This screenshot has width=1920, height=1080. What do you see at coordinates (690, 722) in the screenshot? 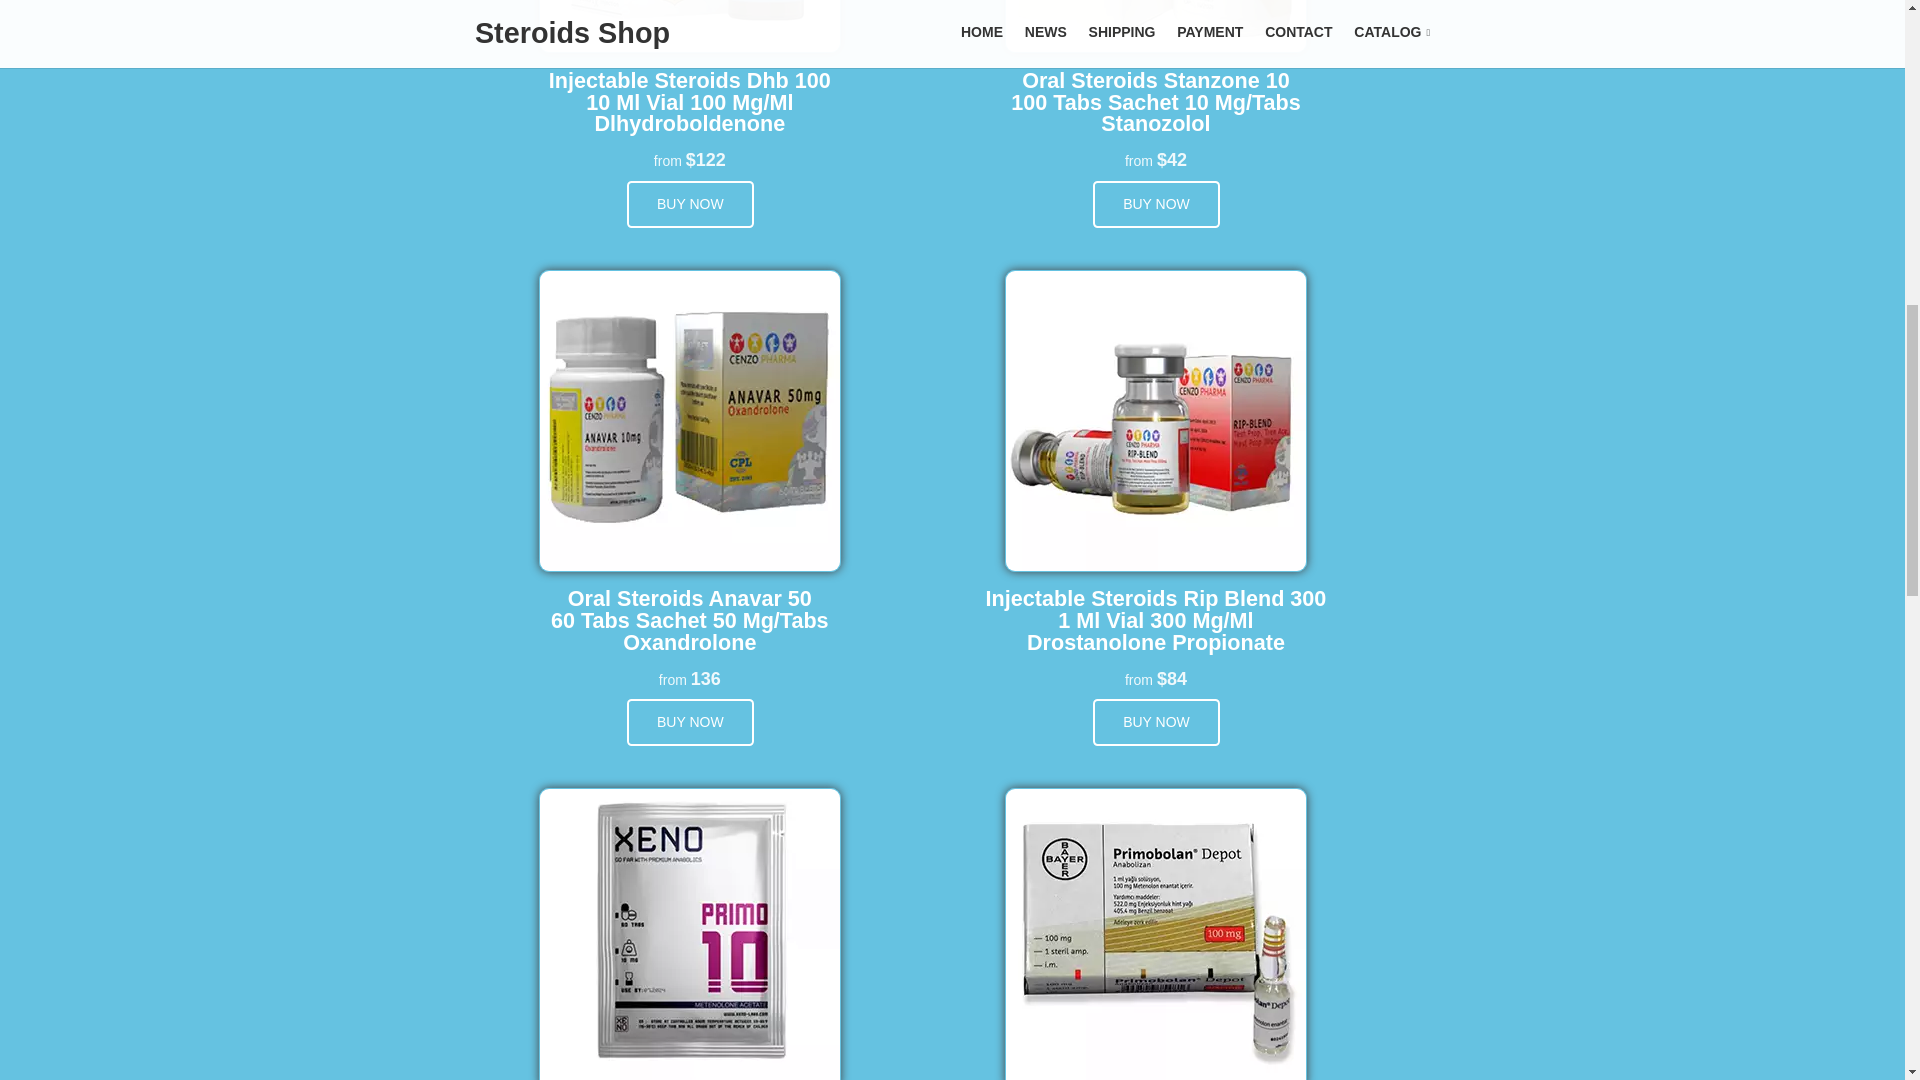
I see `BUY NOW` at bounding box center [690, 722].